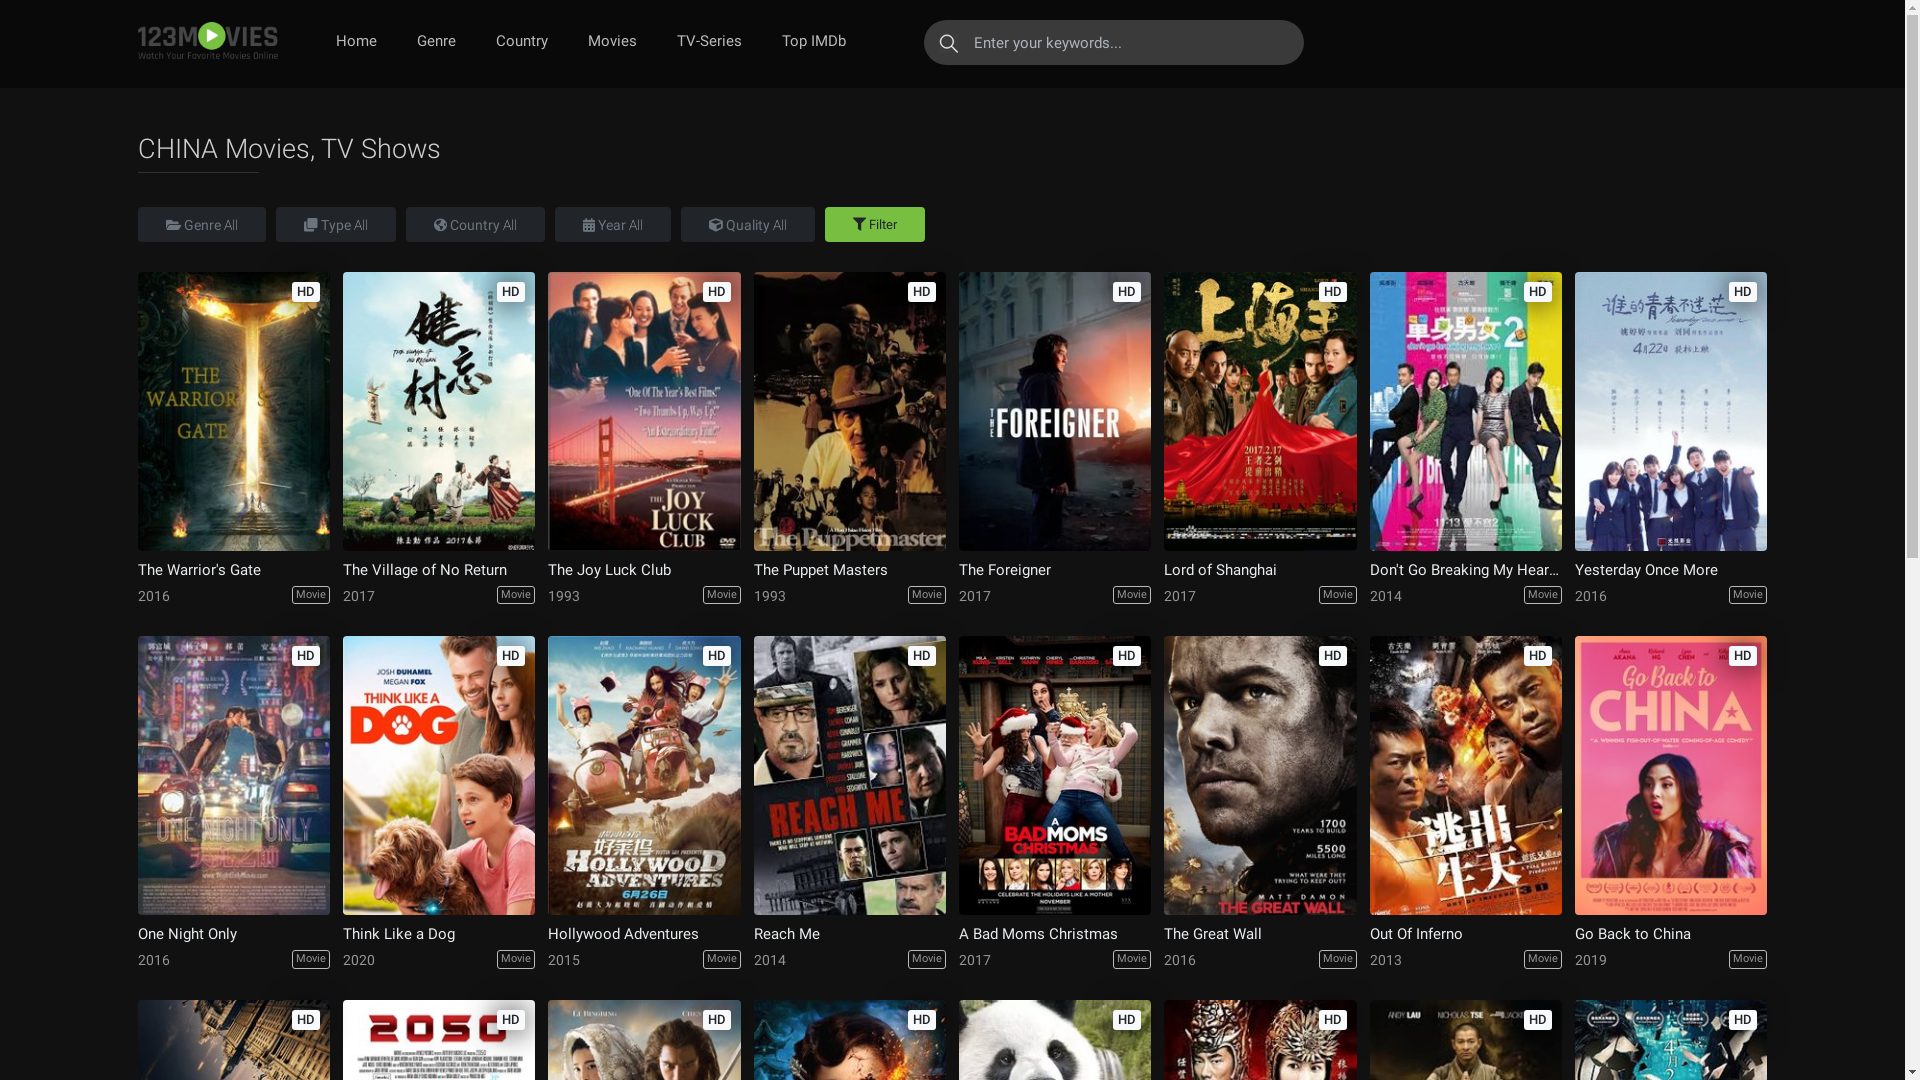  I want to click on Country, so click(522, 42).